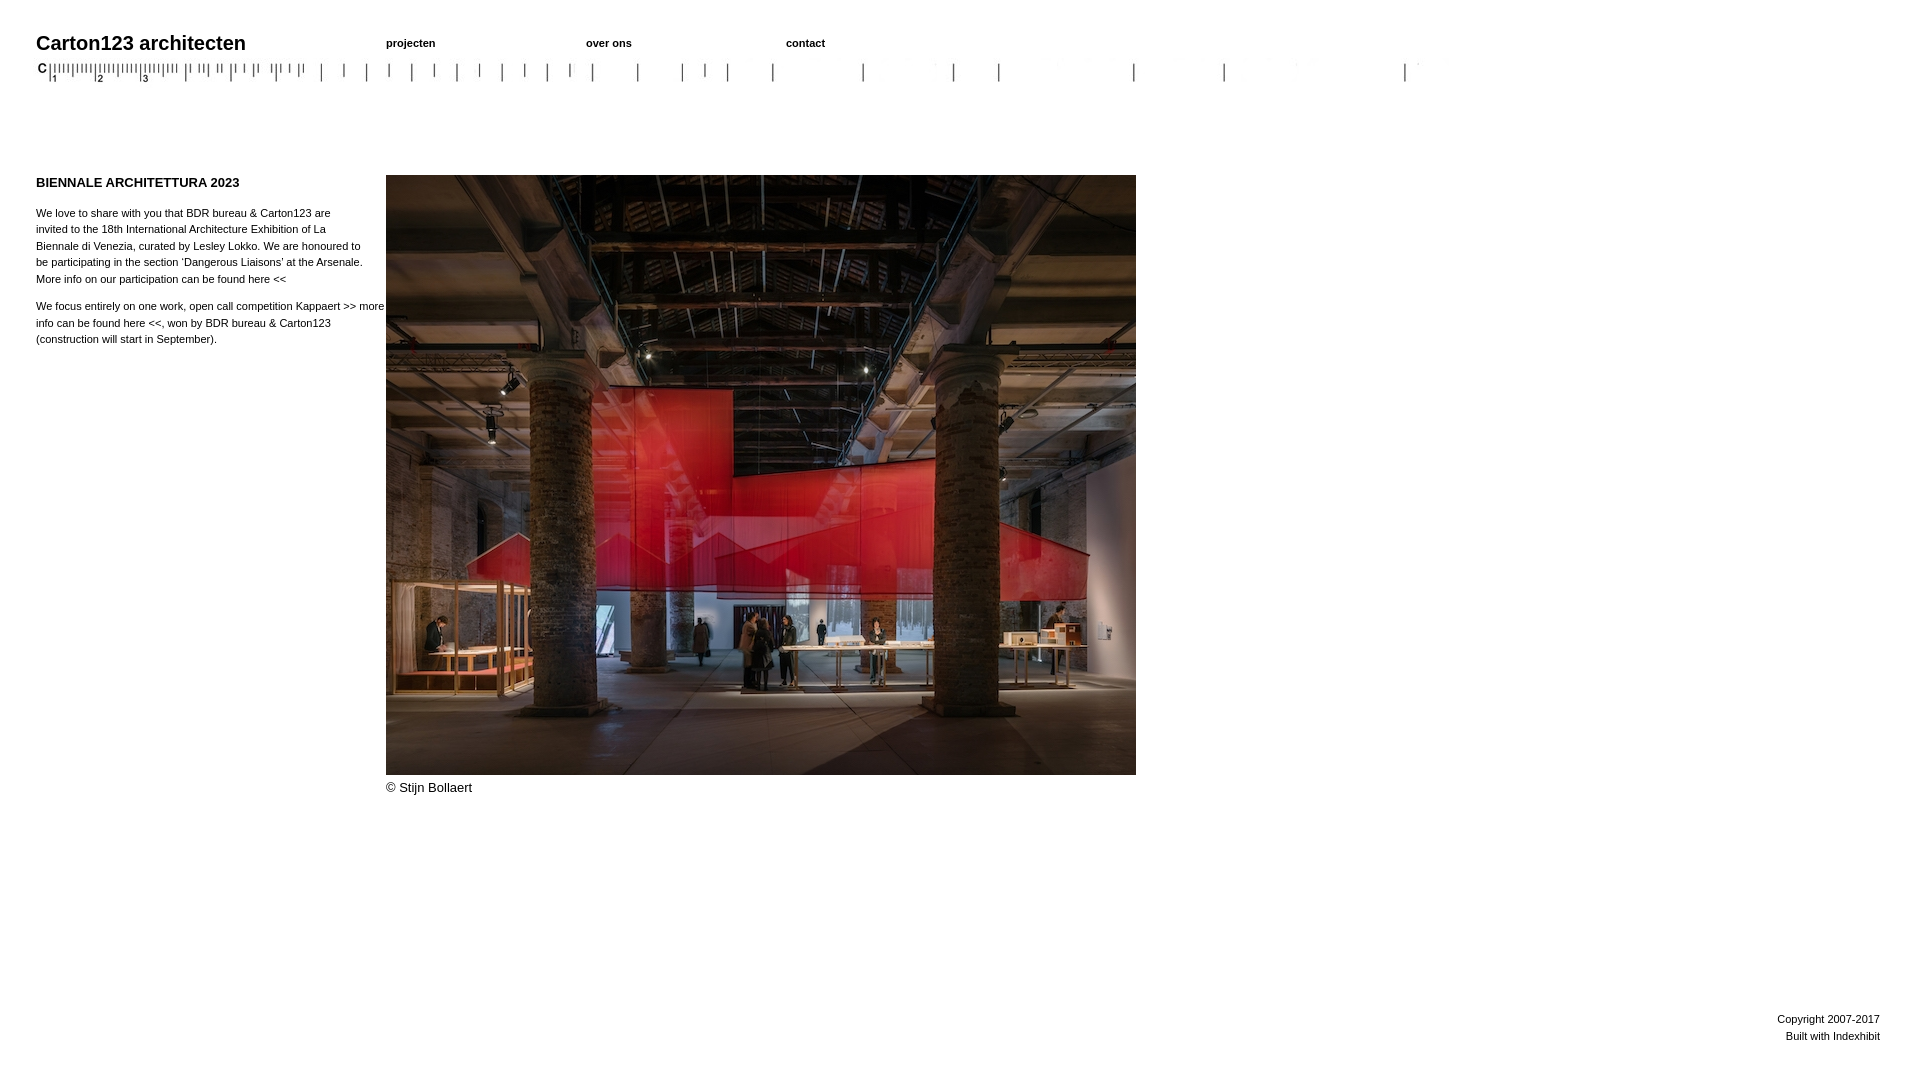 This screenshot has height=1080, width=1920. What do you see at coordinates (216, 212) in the screenshot?
I see `BDR bureau` at bounding box center [216, 212].